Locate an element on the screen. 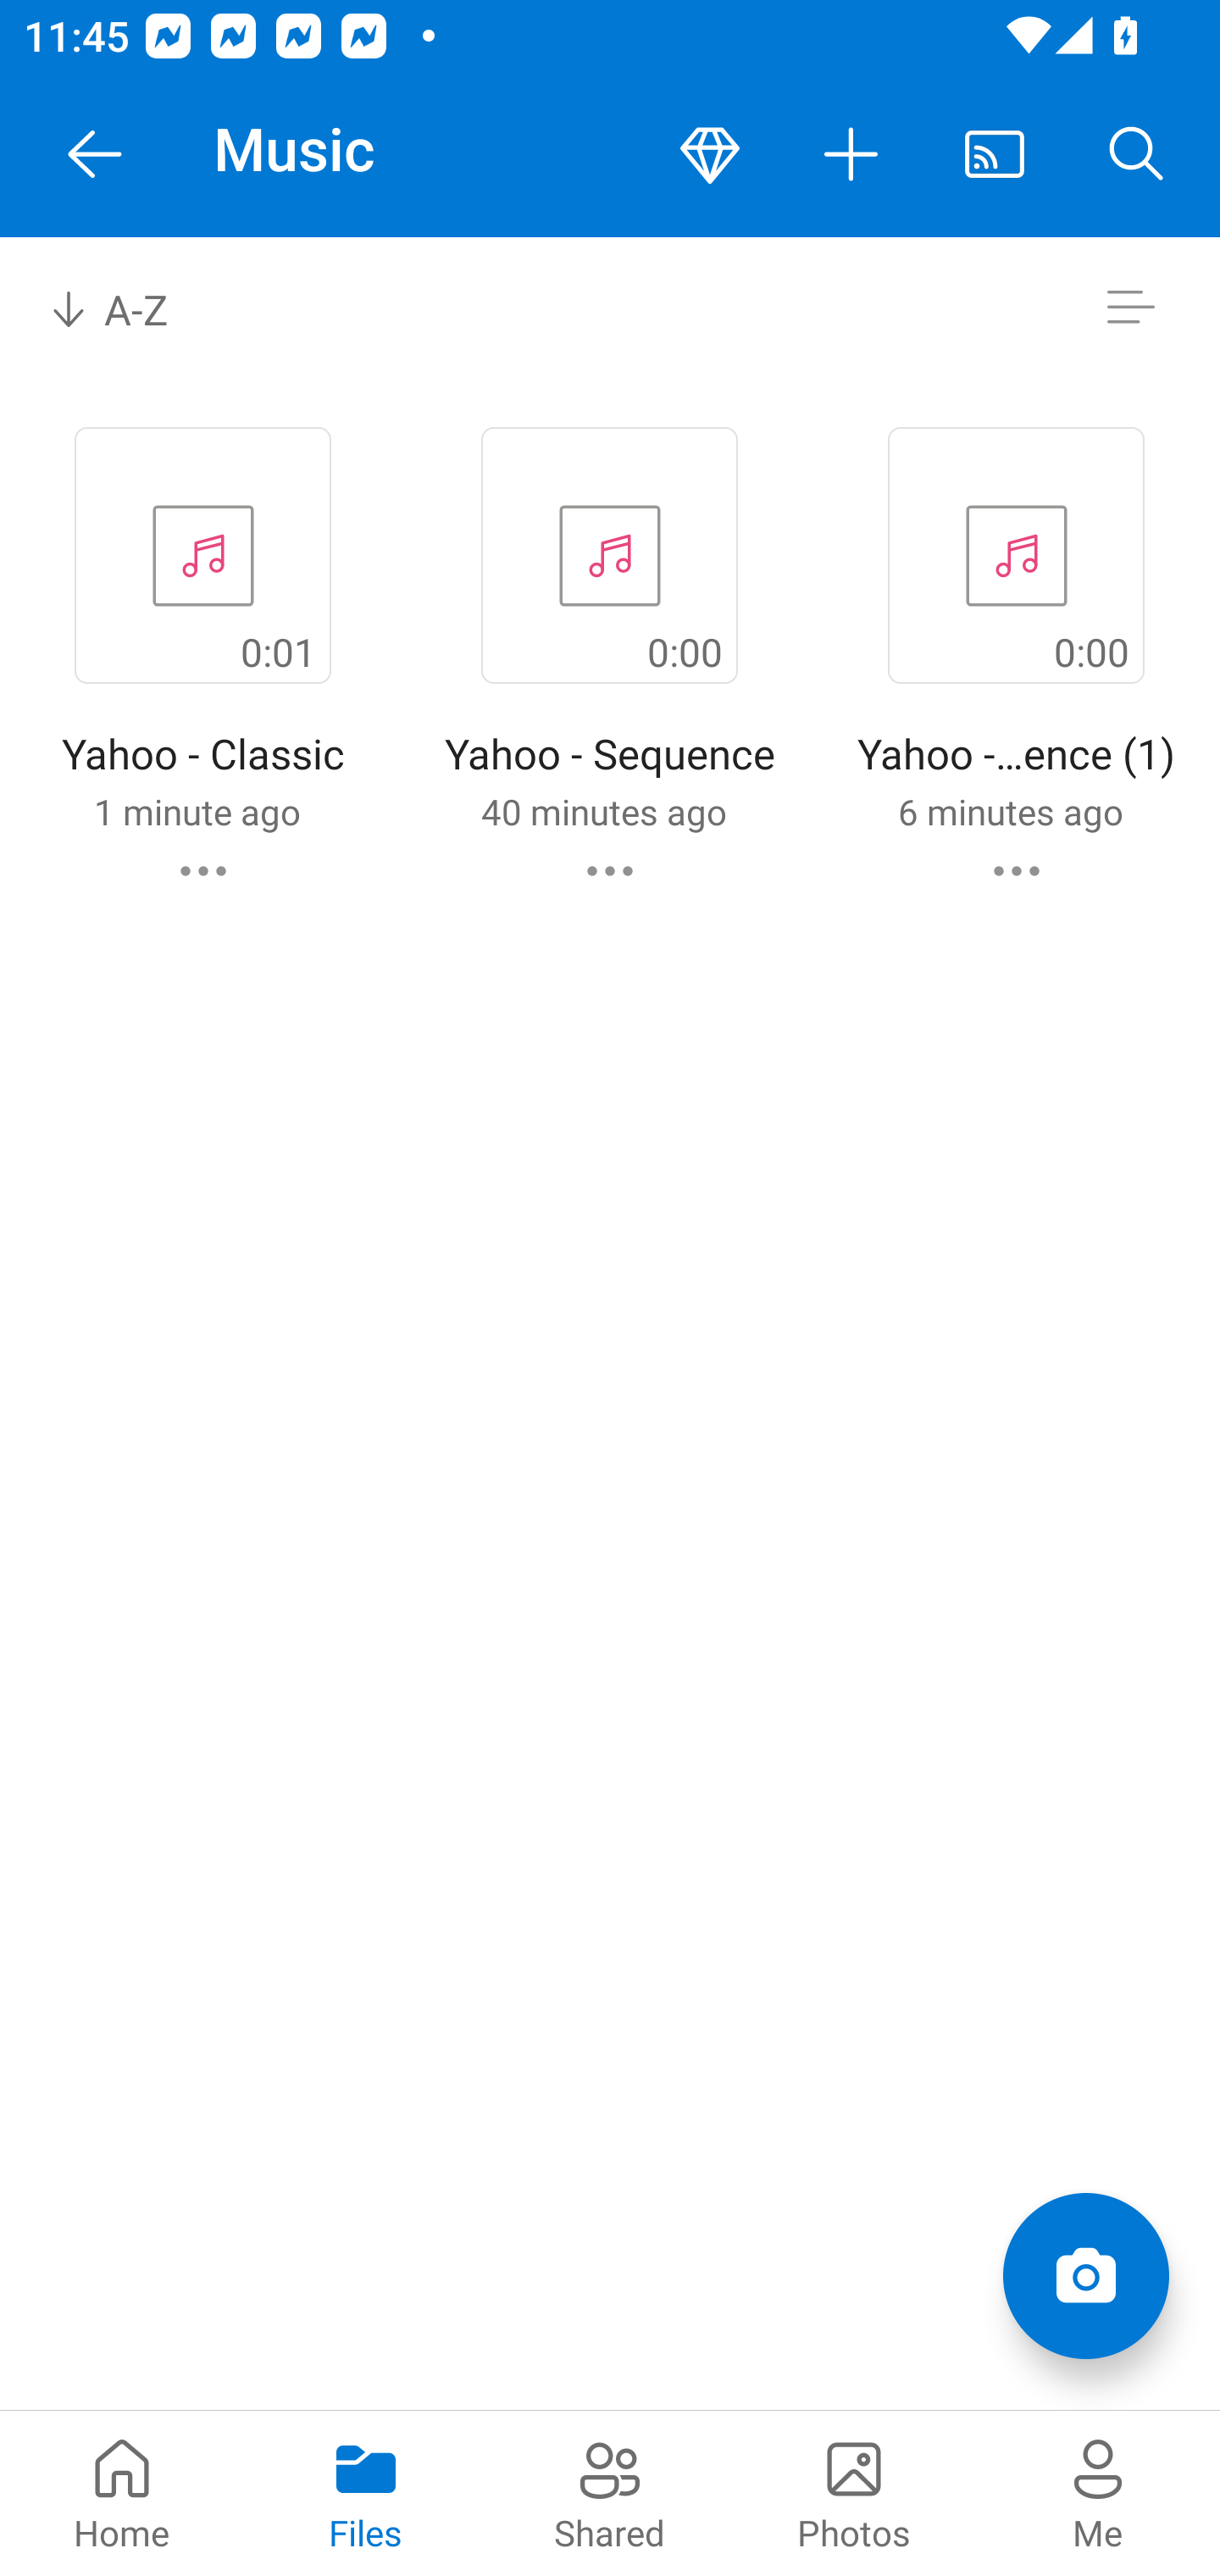 The height and width of the screenshot is (2576, 1220). A-Z Sort by combo box, sort by name, A to Z is located at coordinates (132, 307).